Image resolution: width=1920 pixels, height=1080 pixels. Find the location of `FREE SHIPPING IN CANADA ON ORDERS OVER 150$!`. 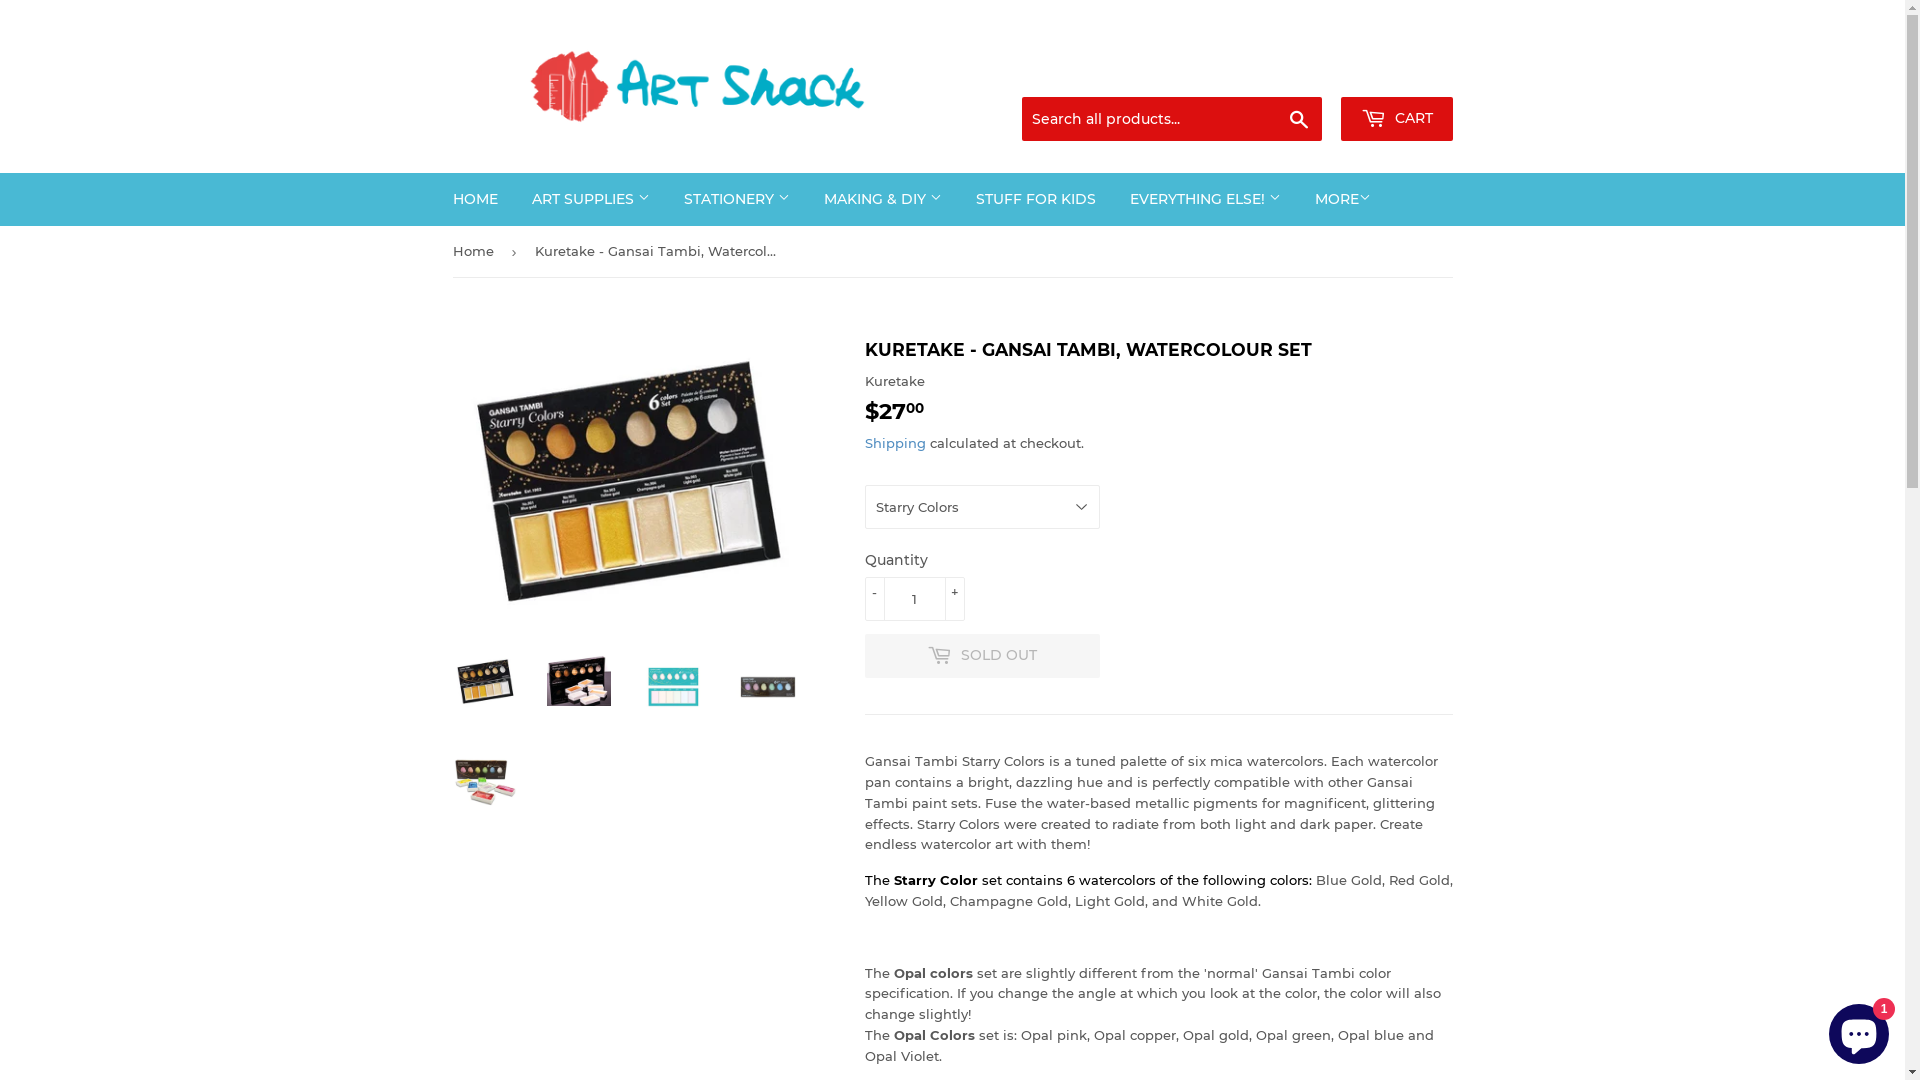

FREE SHIPPING IN CANADA ON ORDERS OVER 150$! is located at coordinates (1303, 56).